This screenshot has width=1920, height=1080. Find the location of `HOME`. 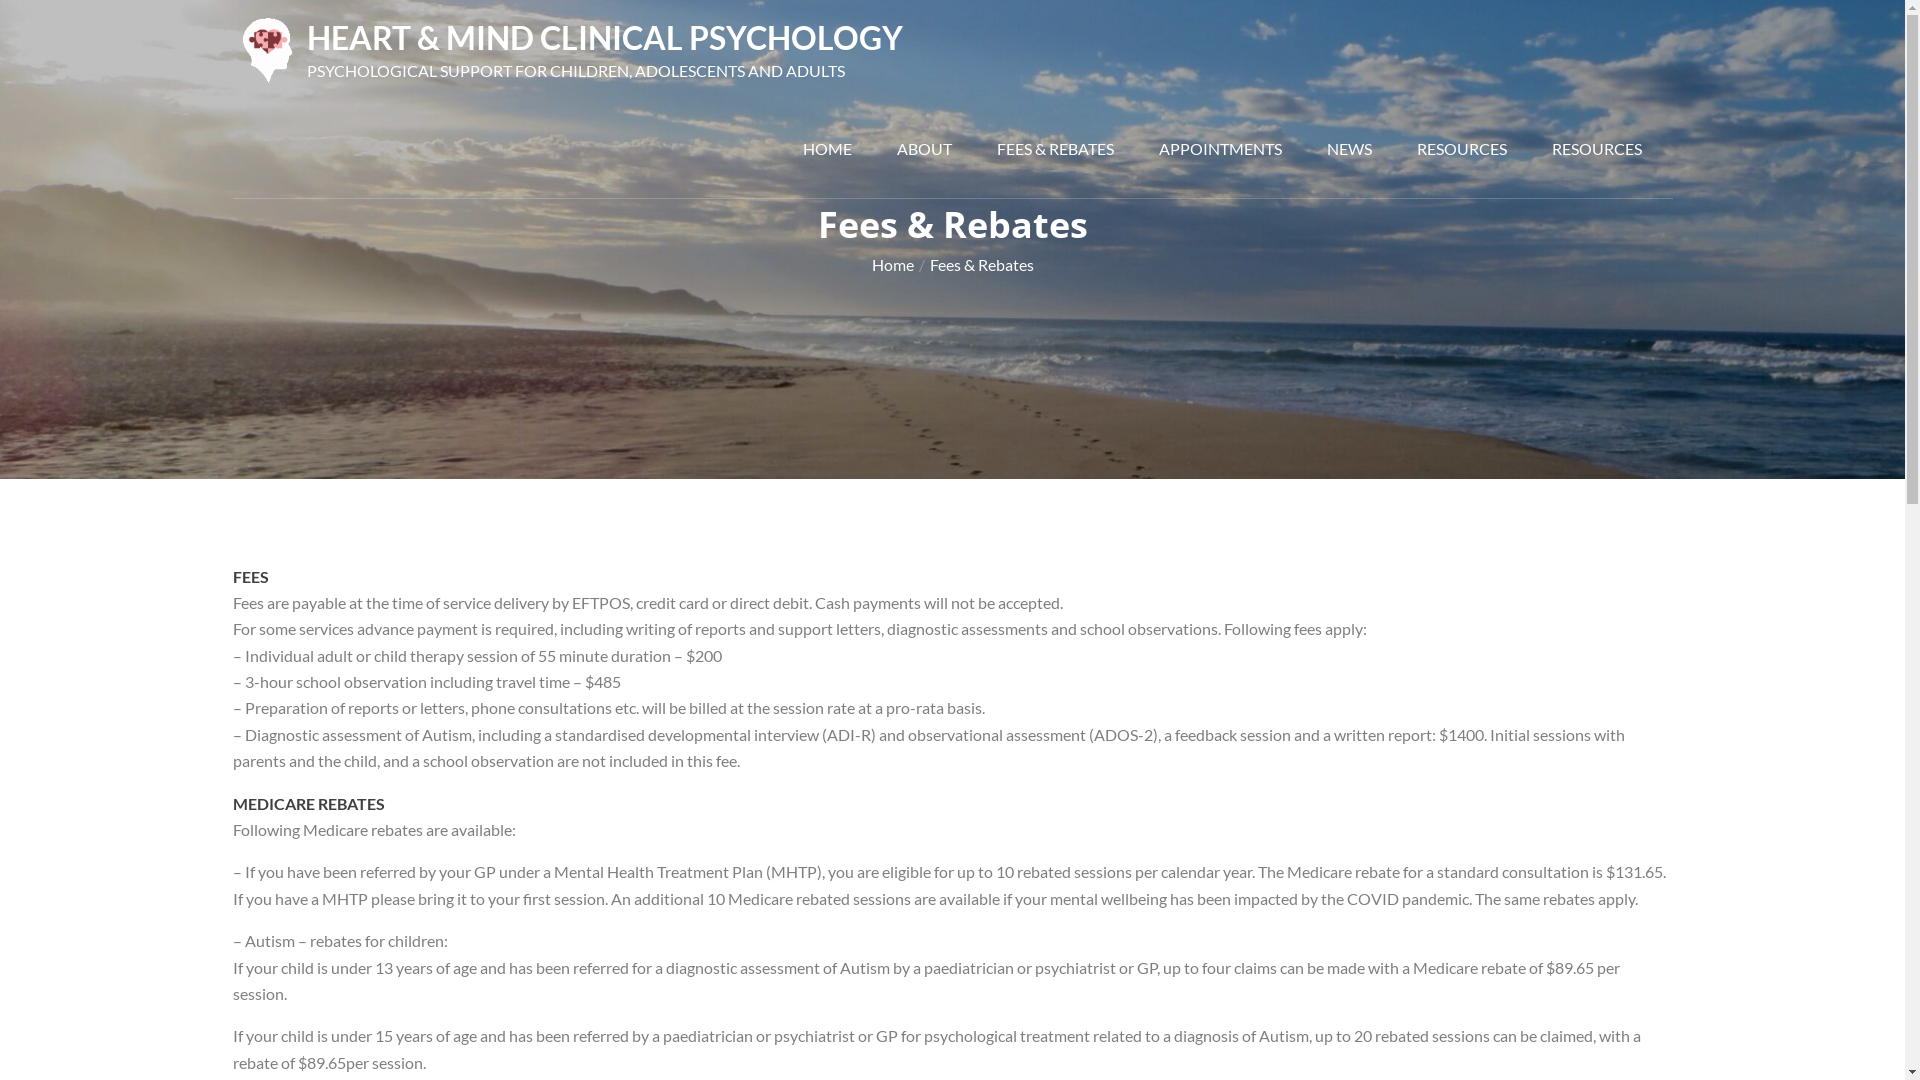

HOME is located at coordinates (828, 149).